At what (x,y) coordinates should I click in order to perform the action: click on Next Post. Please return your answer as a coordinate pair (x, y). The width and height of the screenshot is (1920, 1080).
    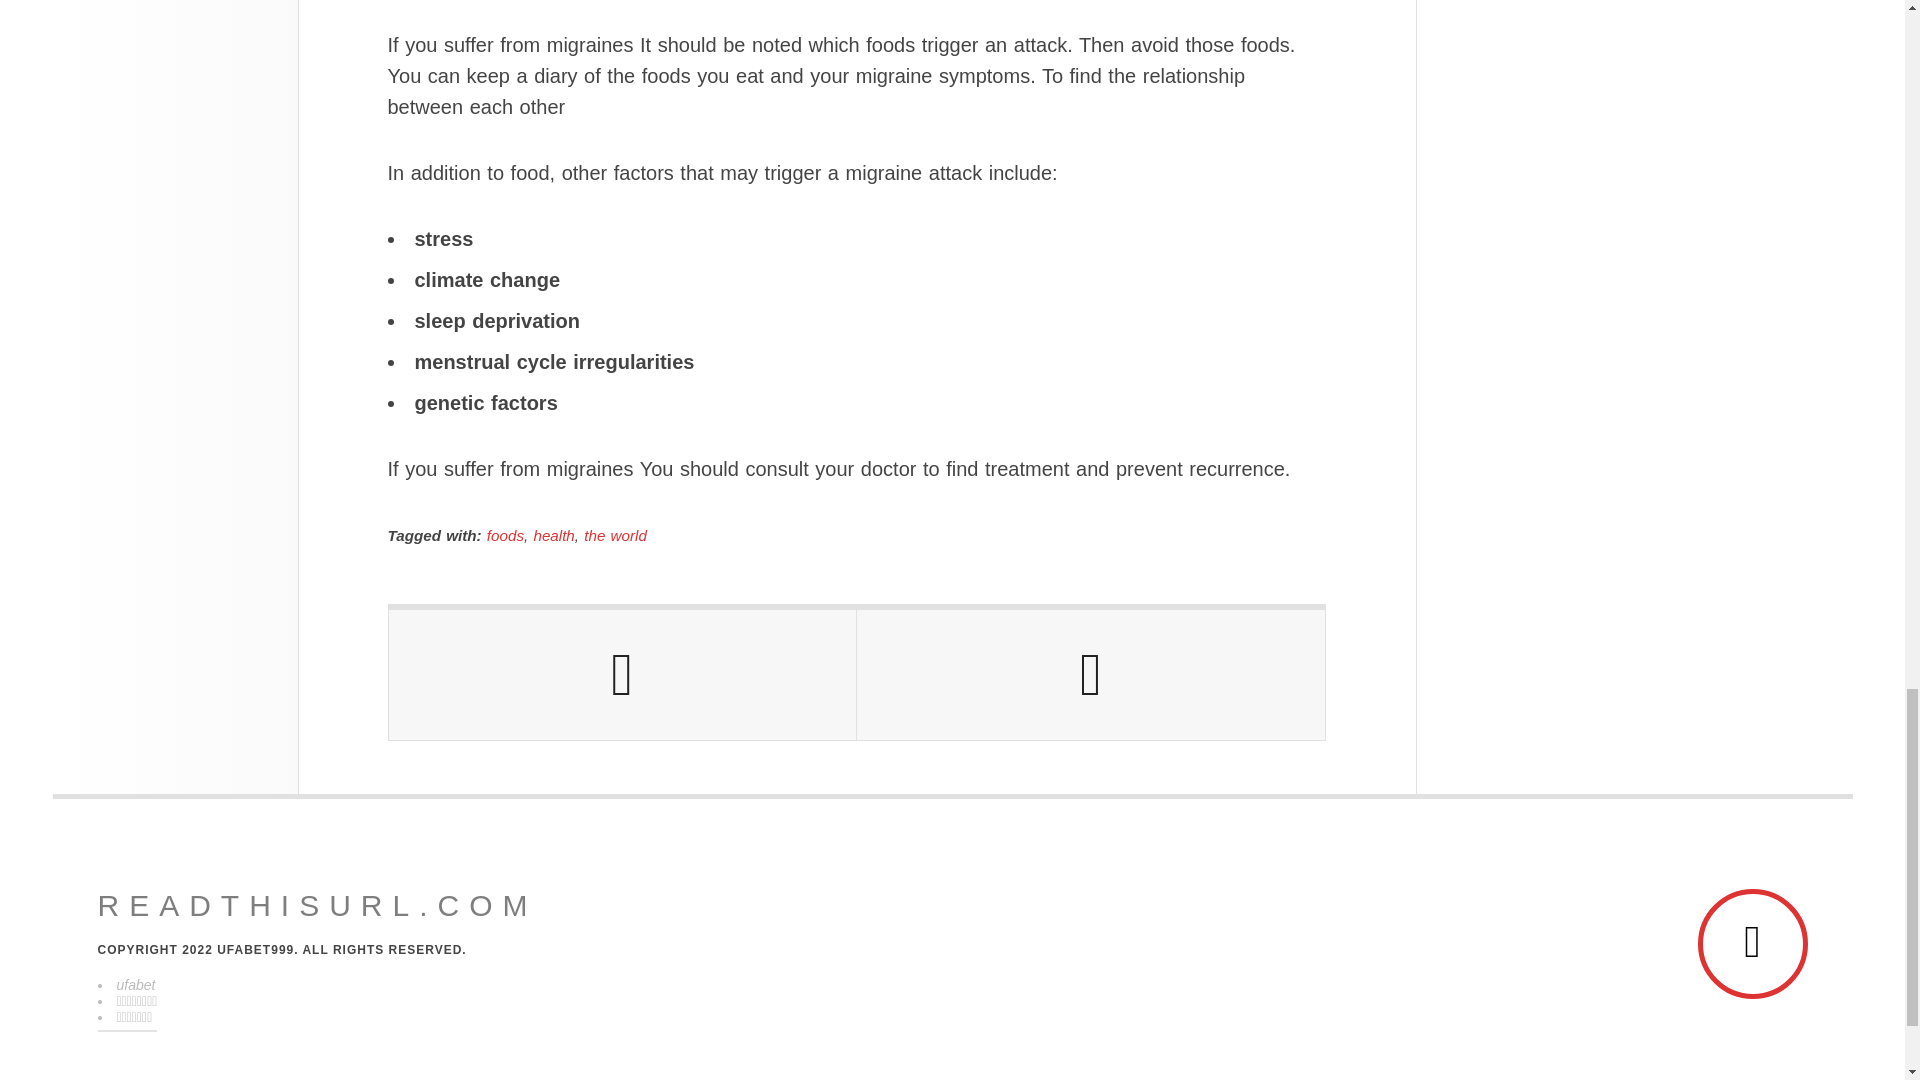
    Looking at the image, I should click on (1090, 674).